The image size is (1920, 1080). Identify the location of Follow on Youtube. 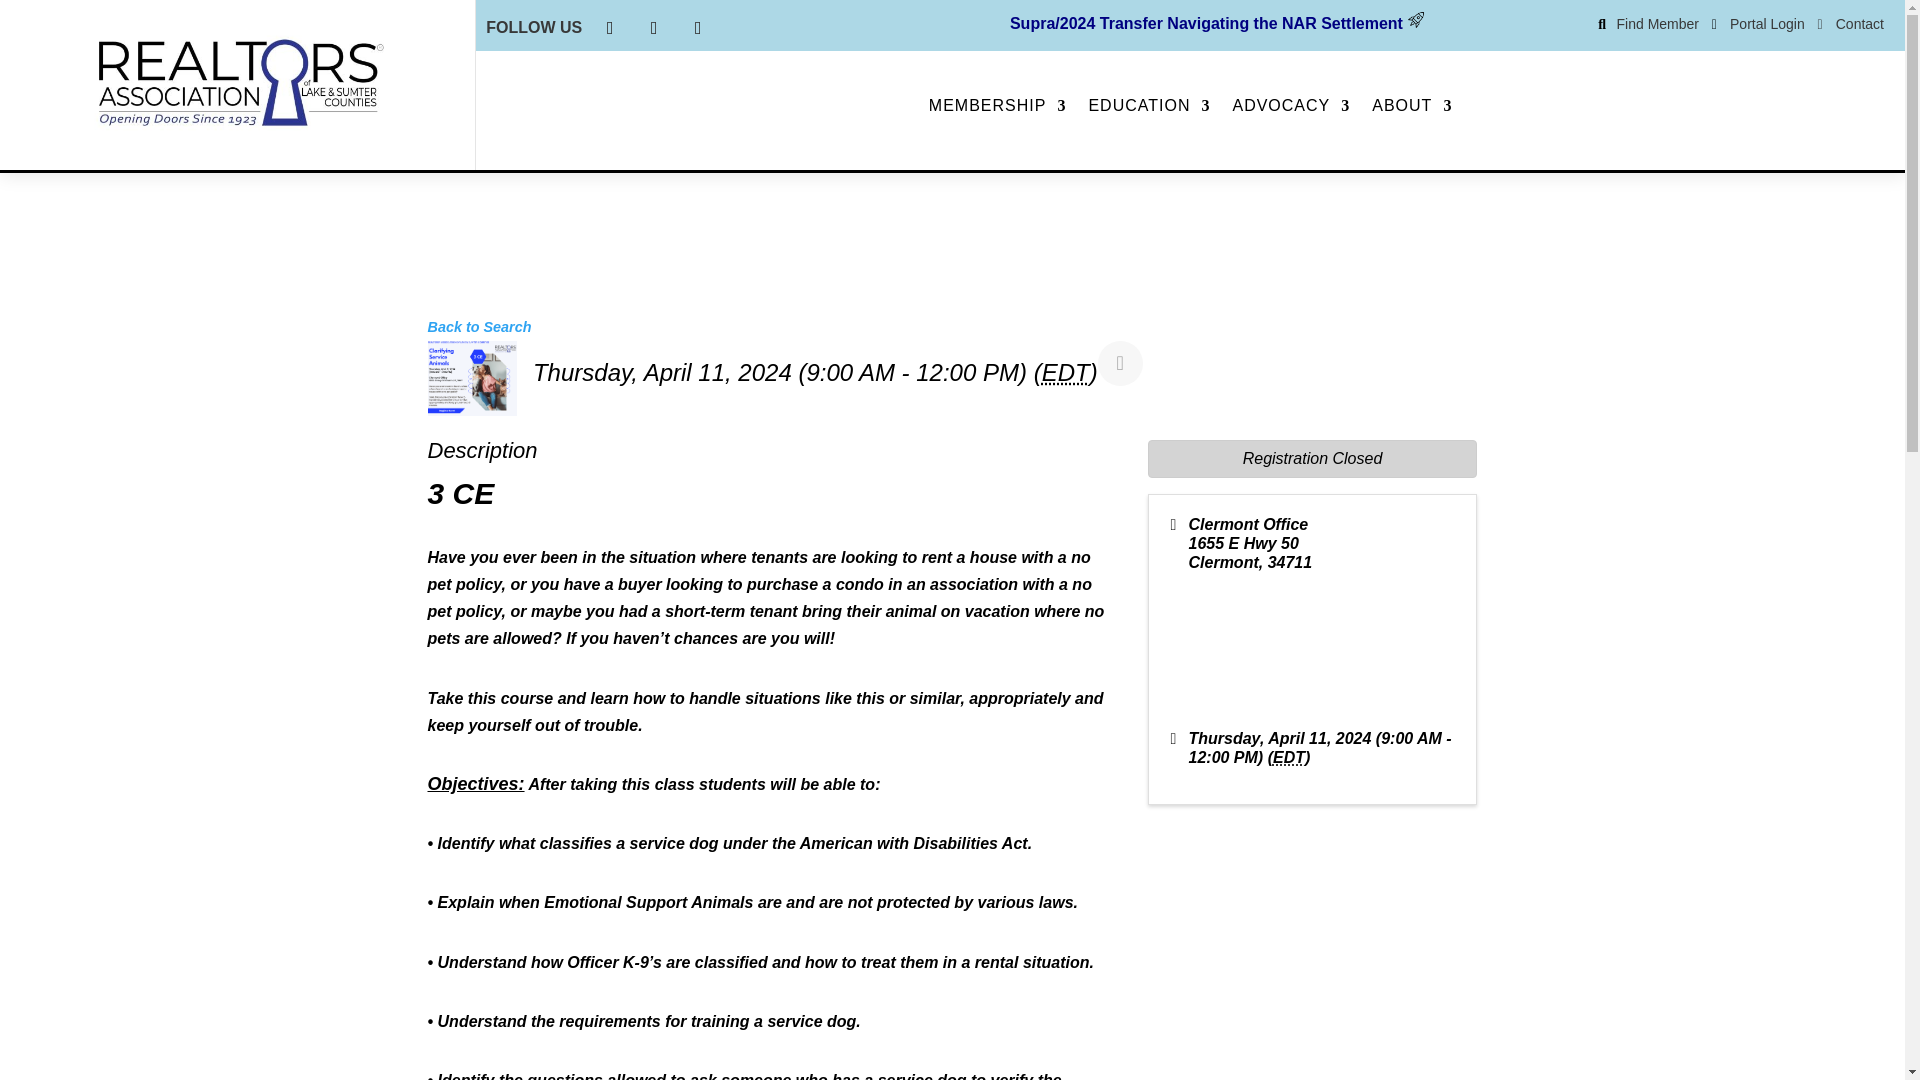
(698, 28).